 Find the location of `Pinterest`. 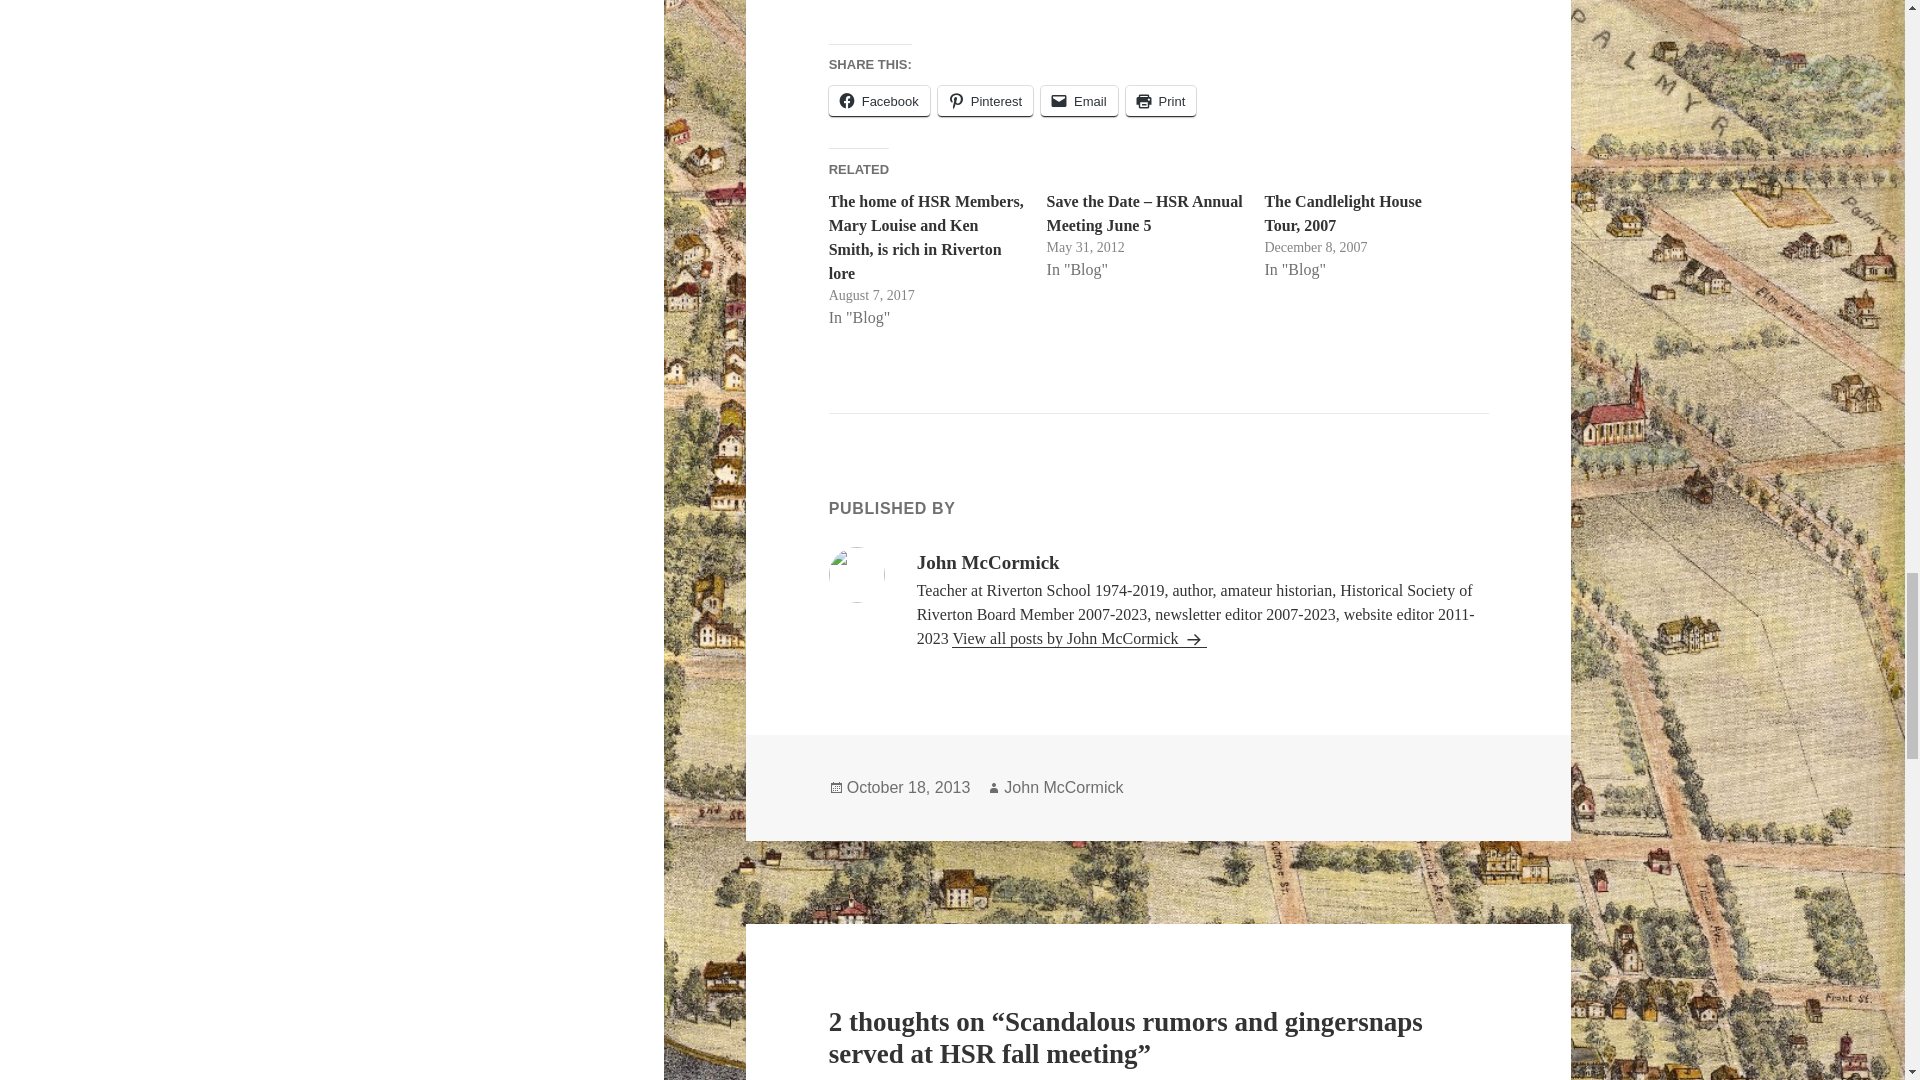

Pinterest is located at coordinates (985, 101).